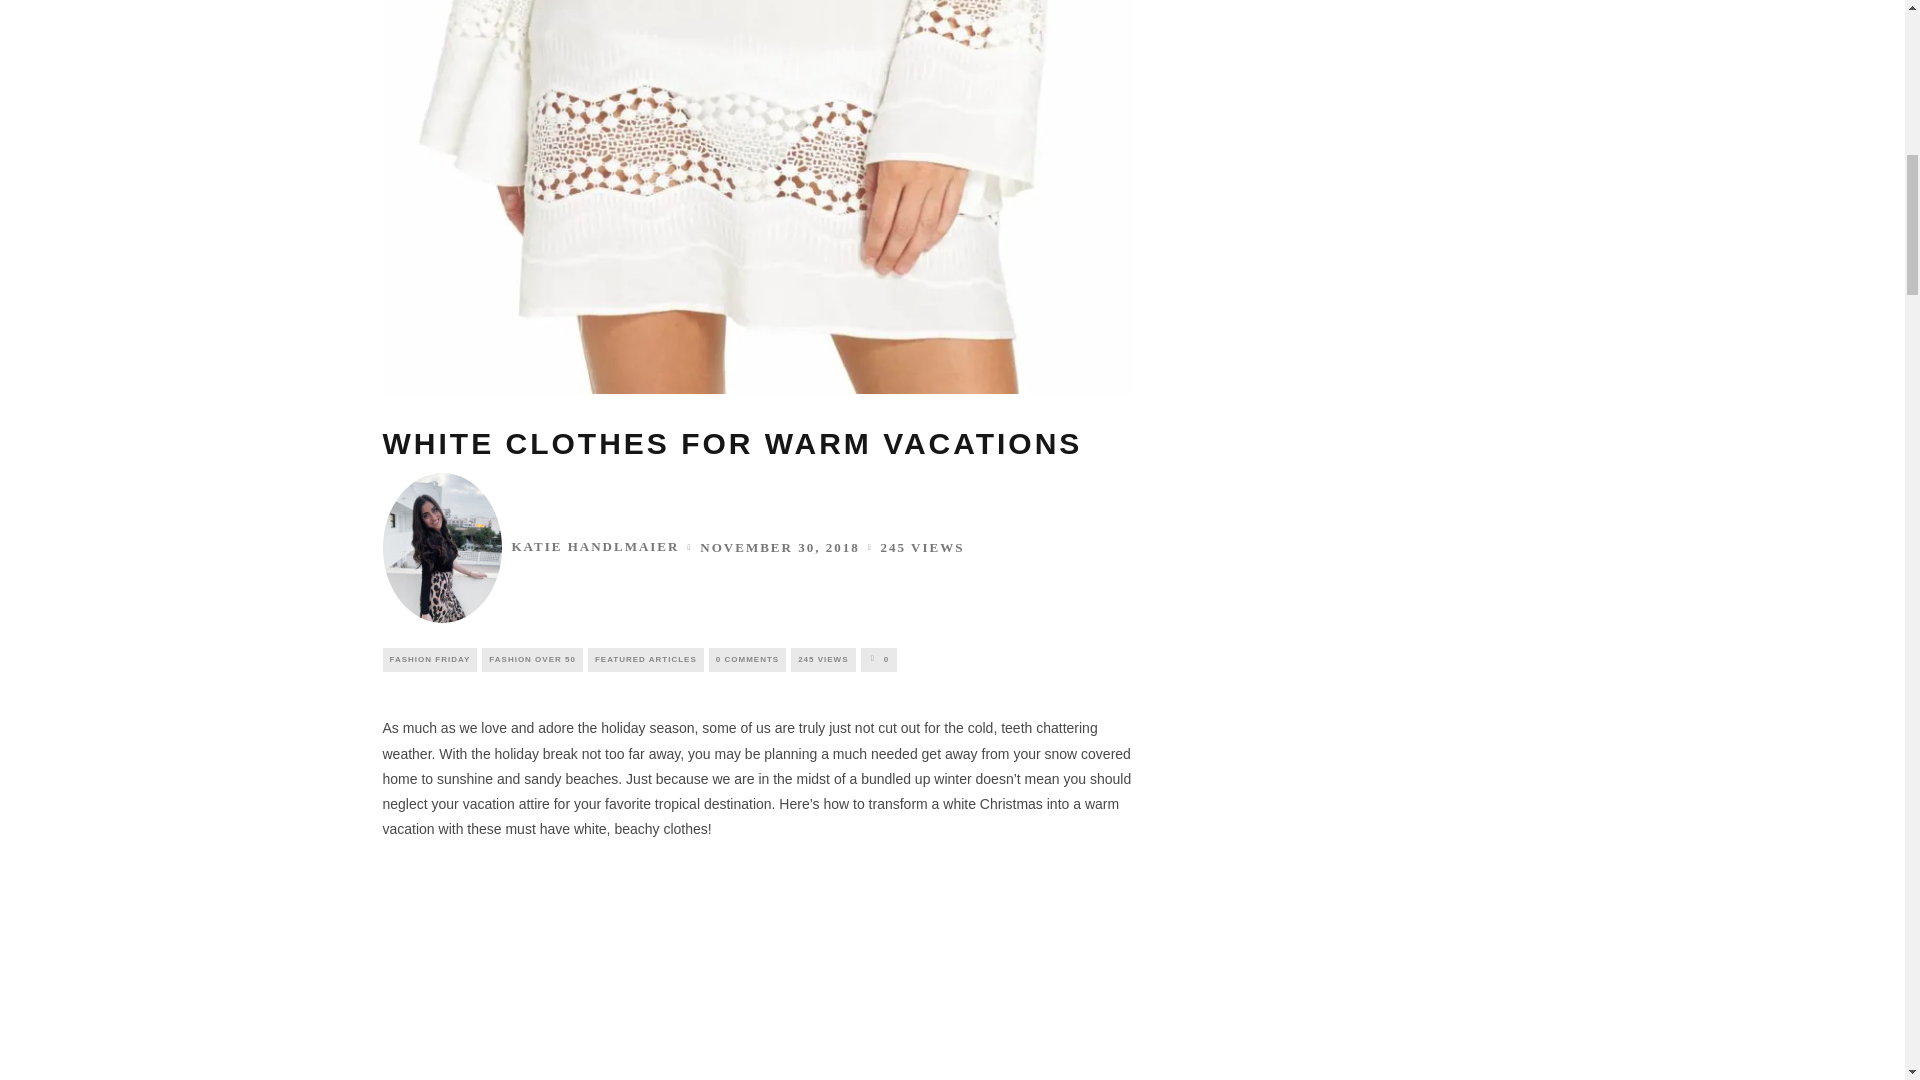 The height and width of the screenshot is (1080, 1920). What do you see at coordinates (532, 660) in the screenshot?
I see `View all posts in Fashion Over 50` at bounding box center [532, 660].